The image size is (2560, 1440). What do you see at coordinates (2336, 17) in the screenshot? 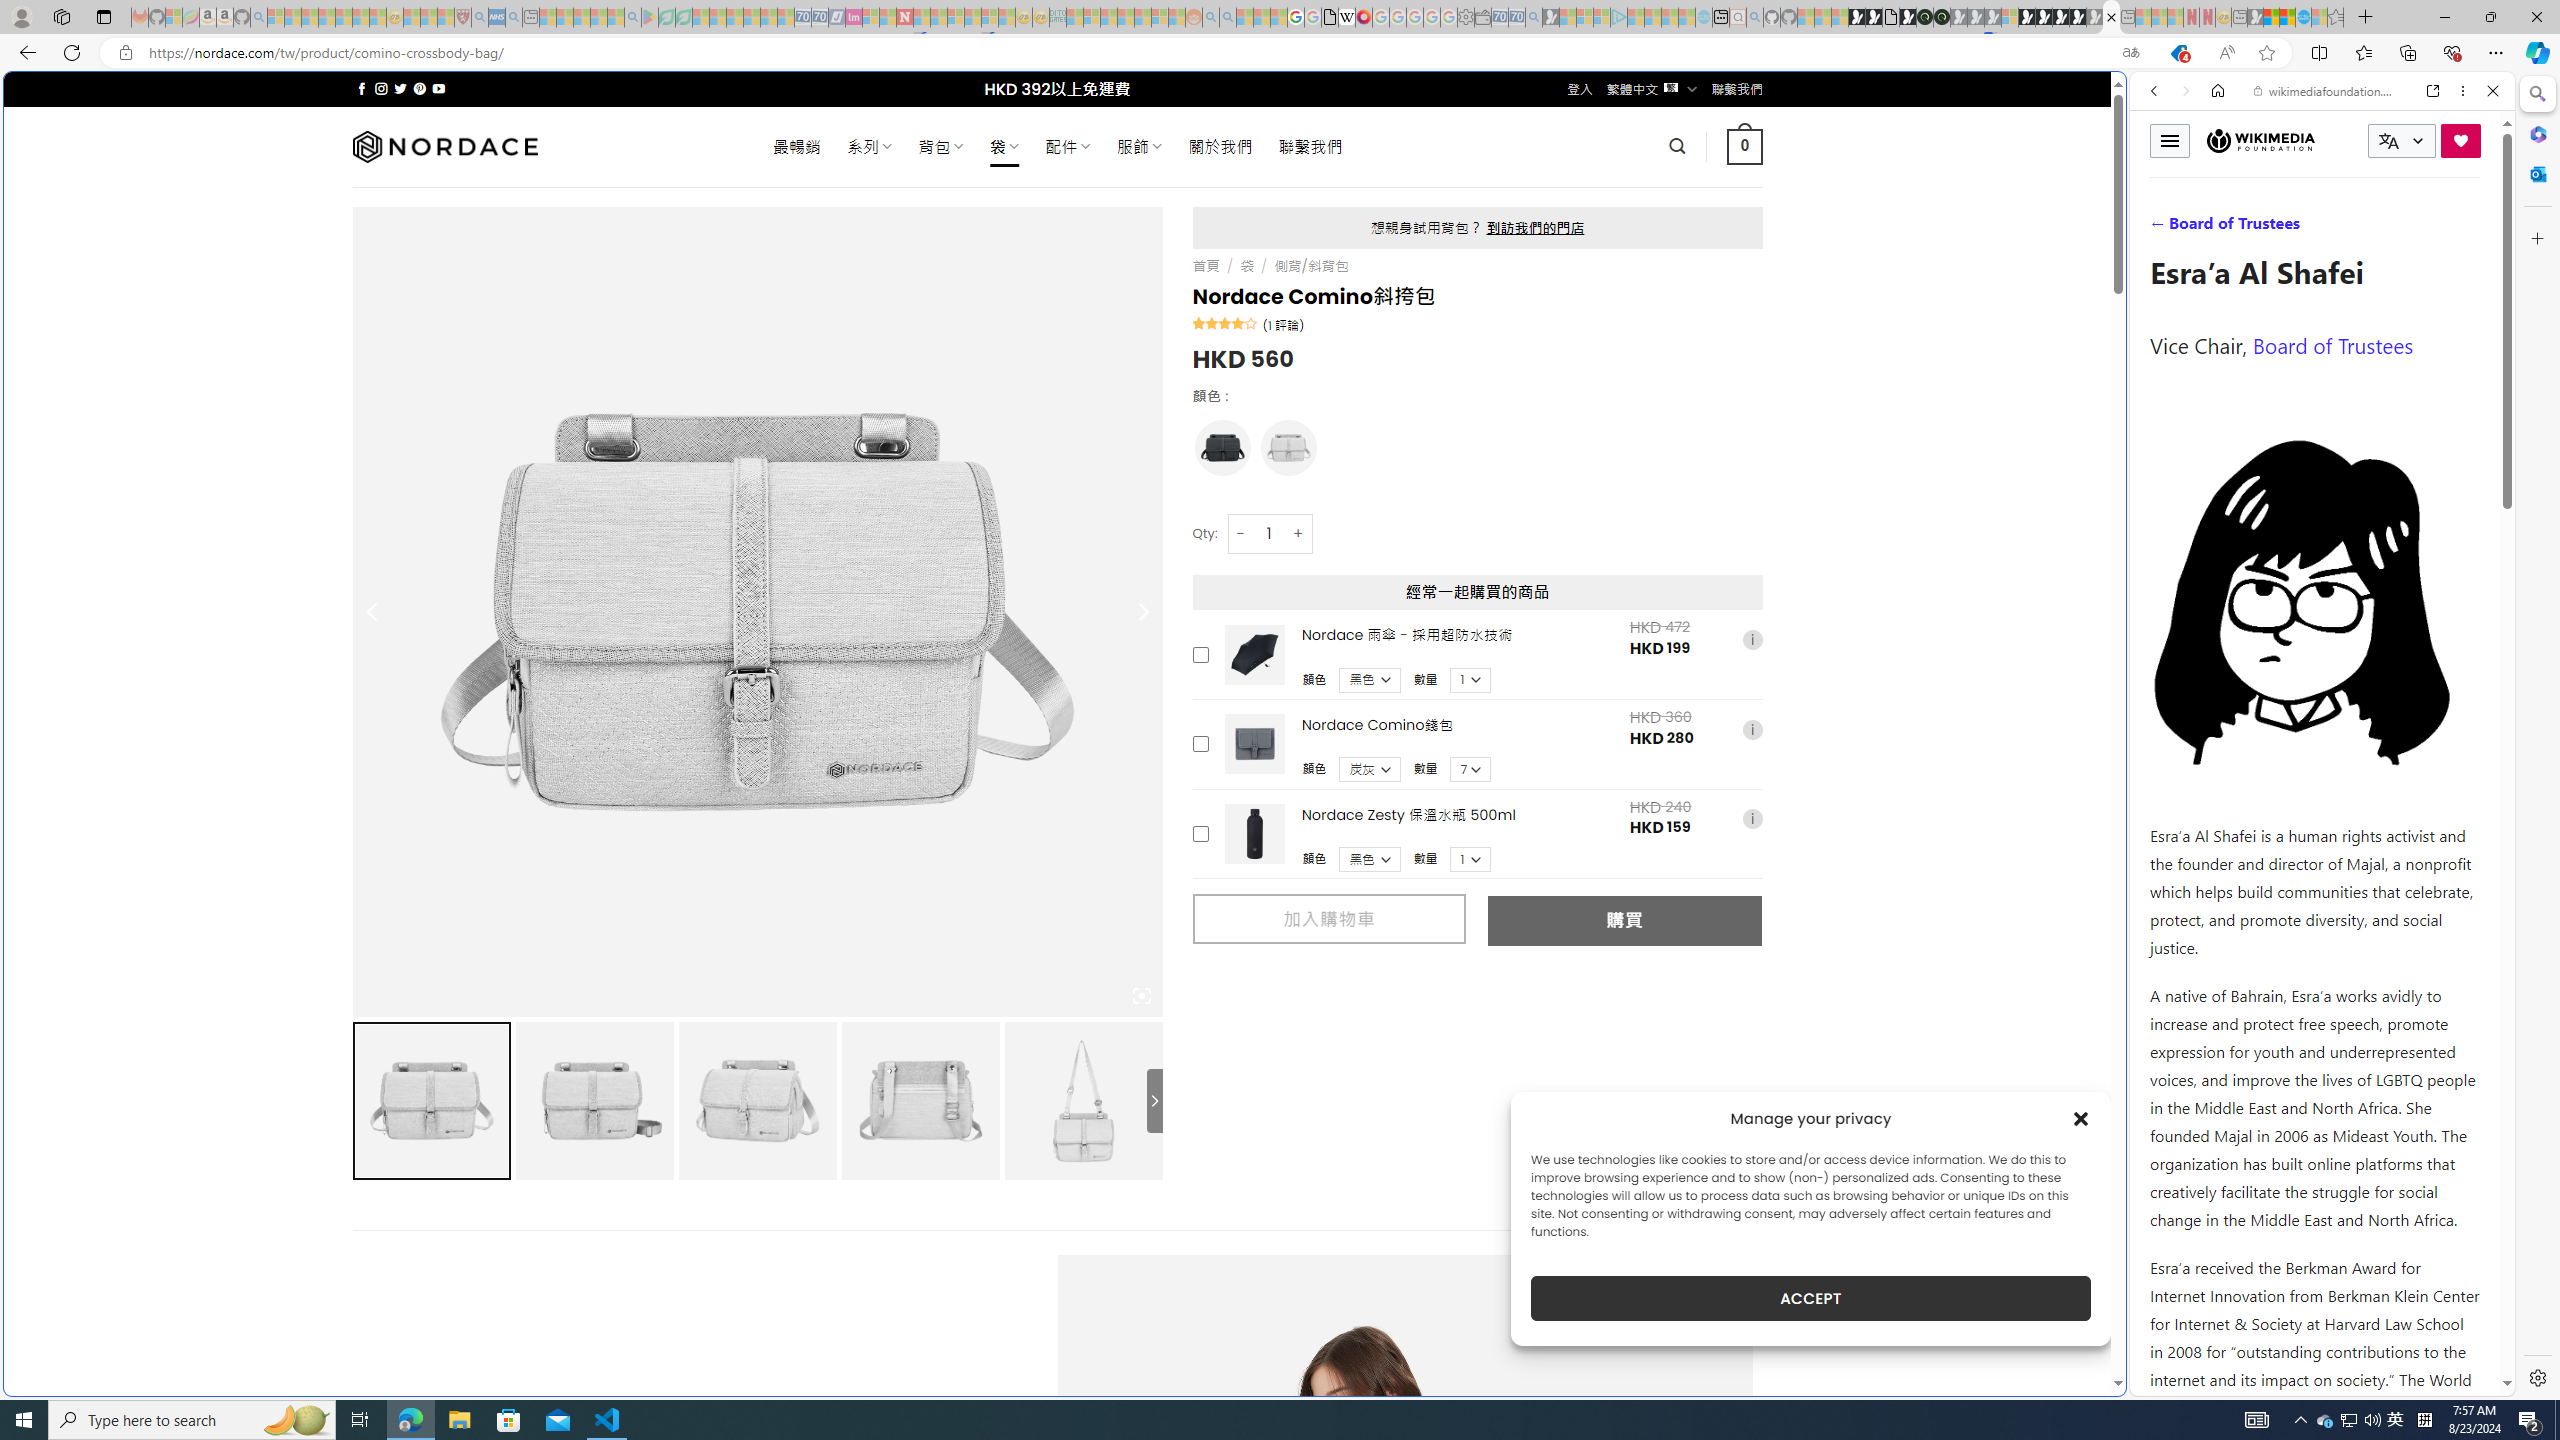
I see `Favorites - Sleeping` at bounding box center [2336, 17].